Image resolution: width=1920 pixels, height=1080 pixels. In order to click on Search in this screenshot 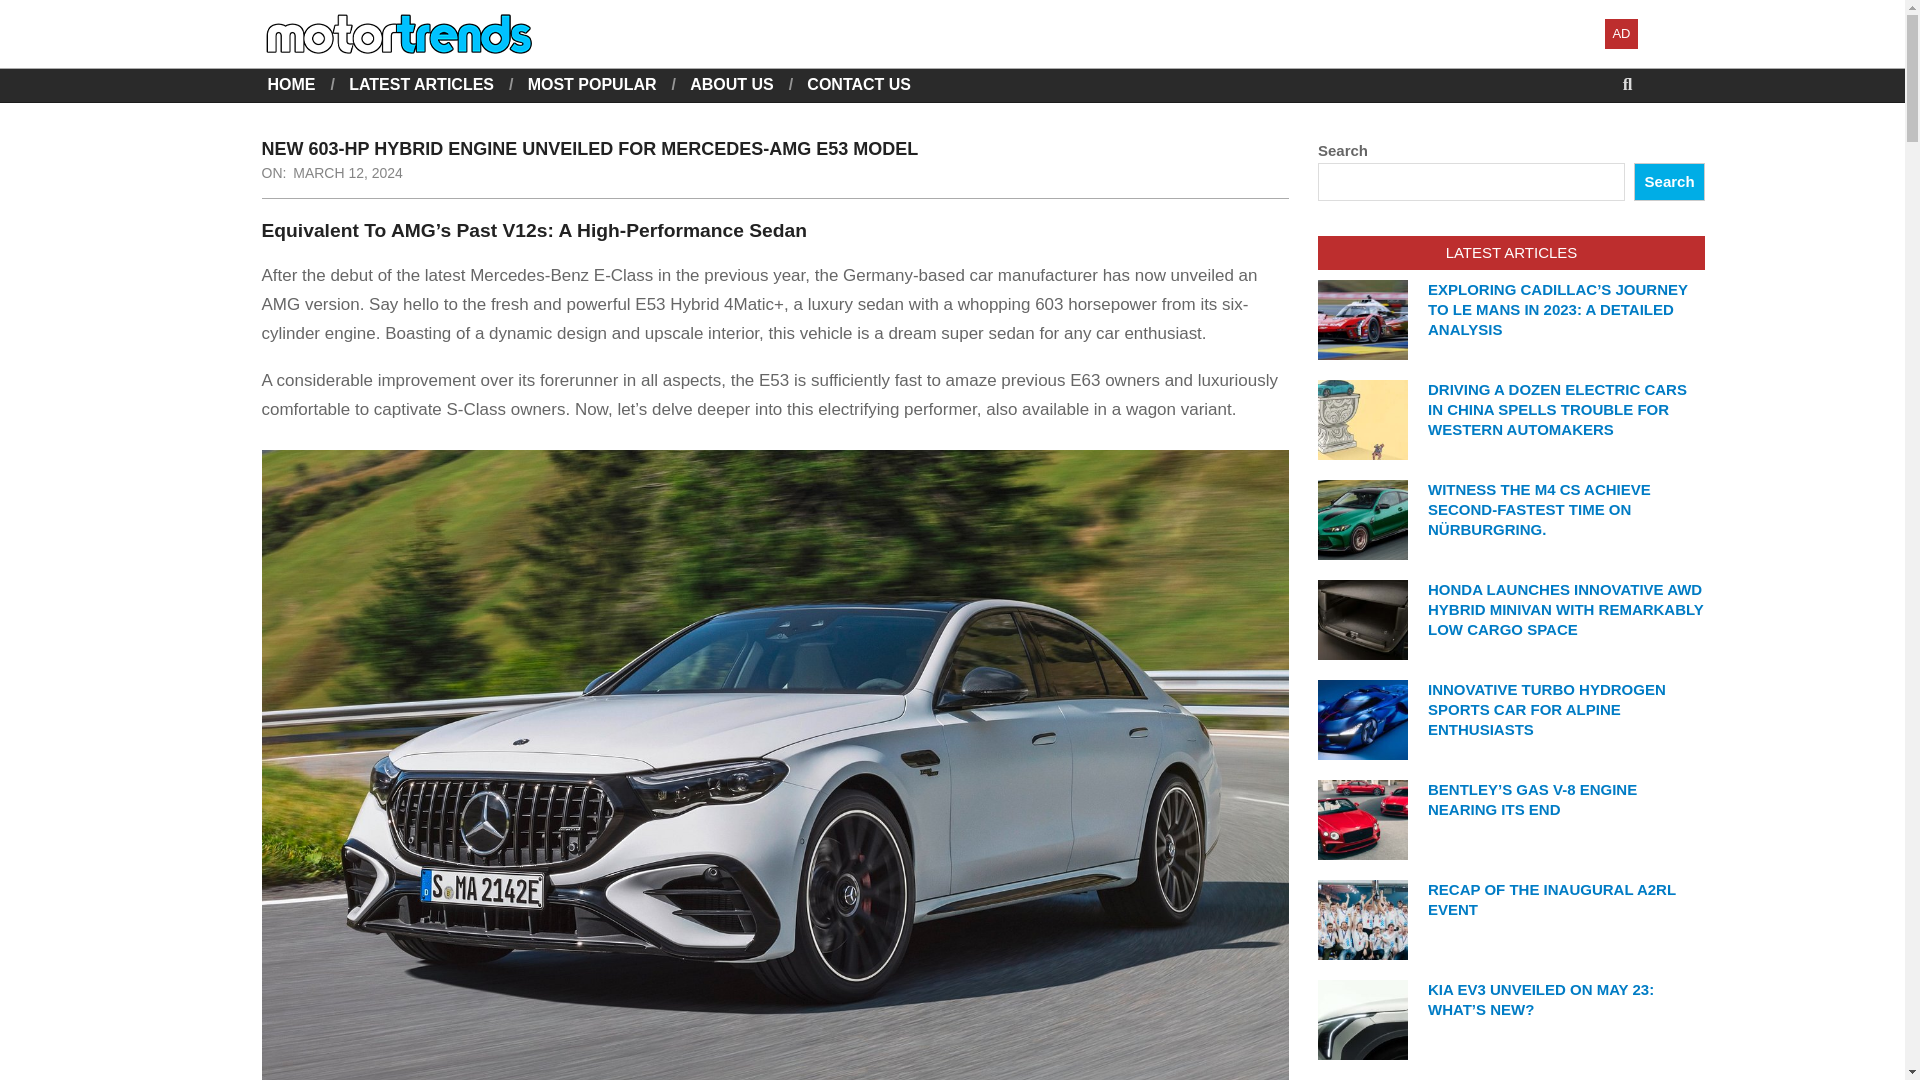, I will do `click(1668, 182)`.